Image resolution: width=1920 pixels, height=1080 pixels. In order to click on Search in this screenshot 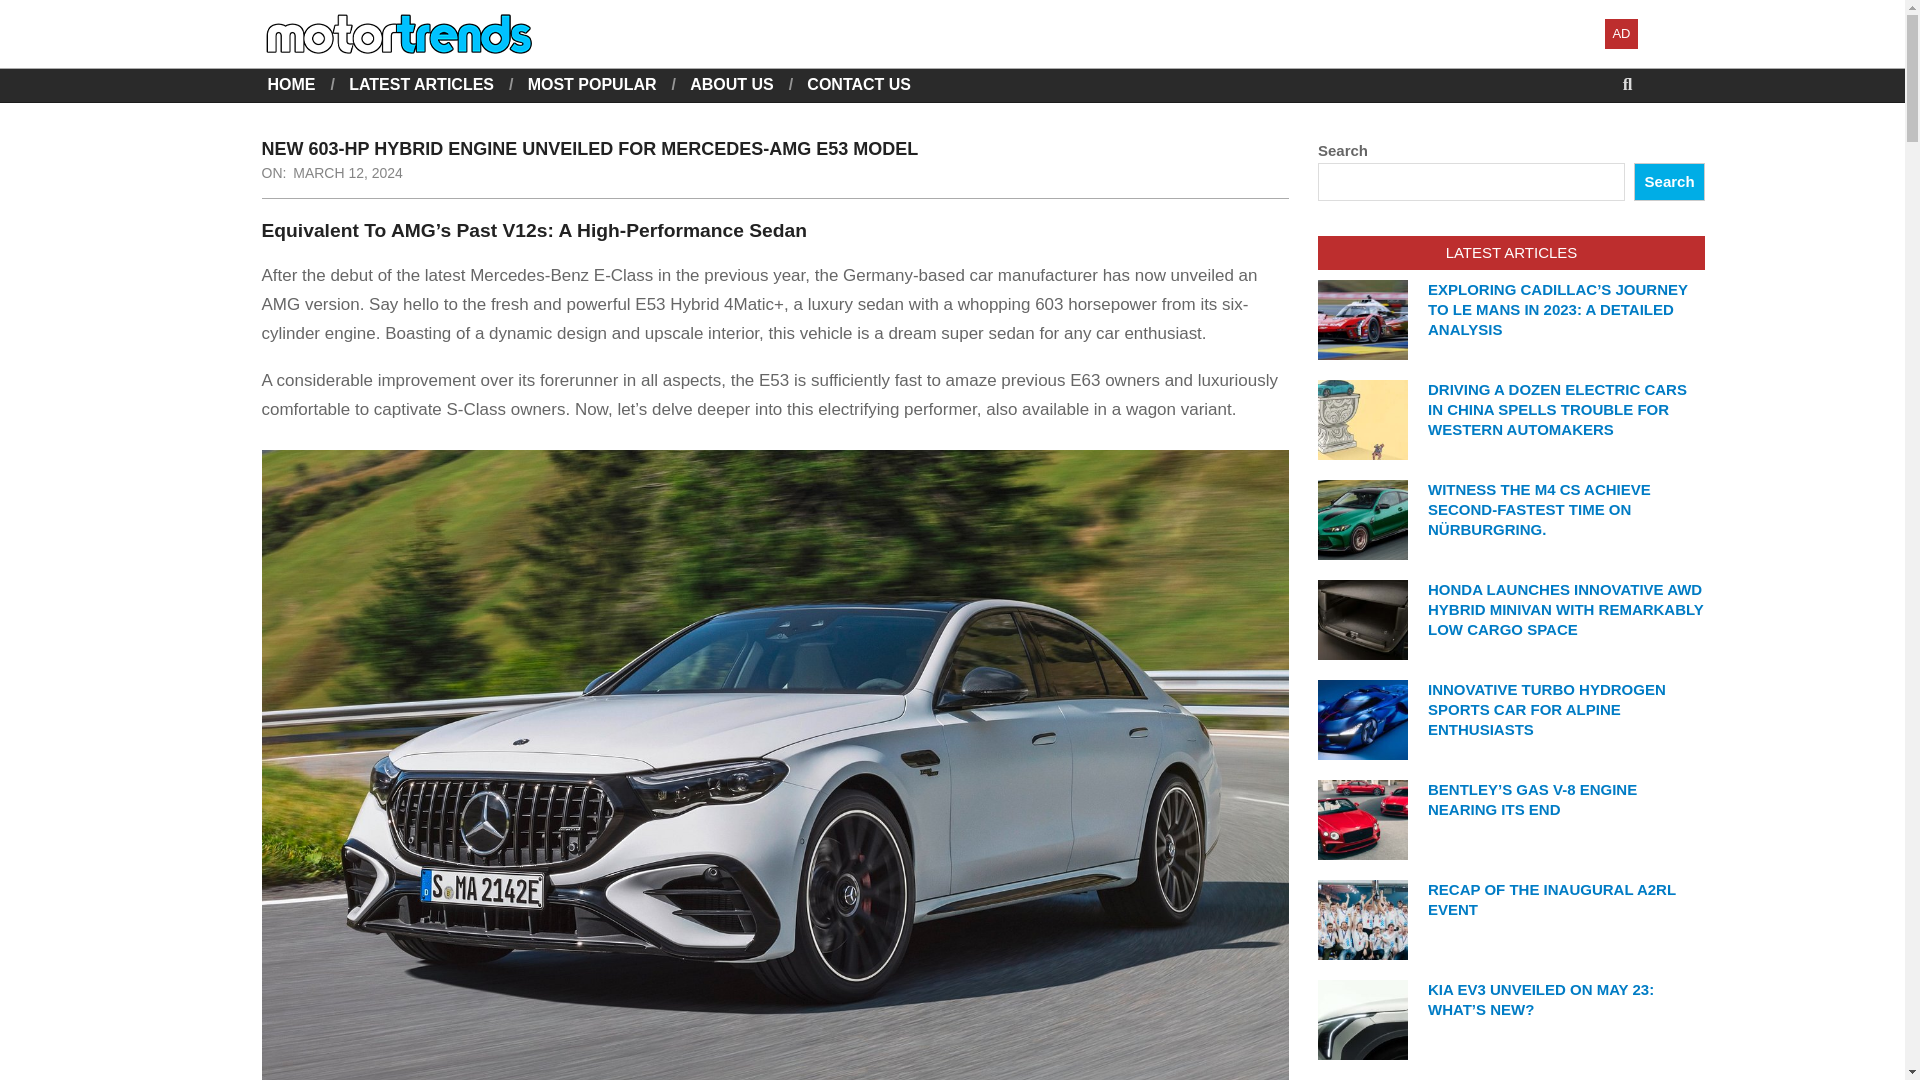, I will do `click(1668, 182)`.